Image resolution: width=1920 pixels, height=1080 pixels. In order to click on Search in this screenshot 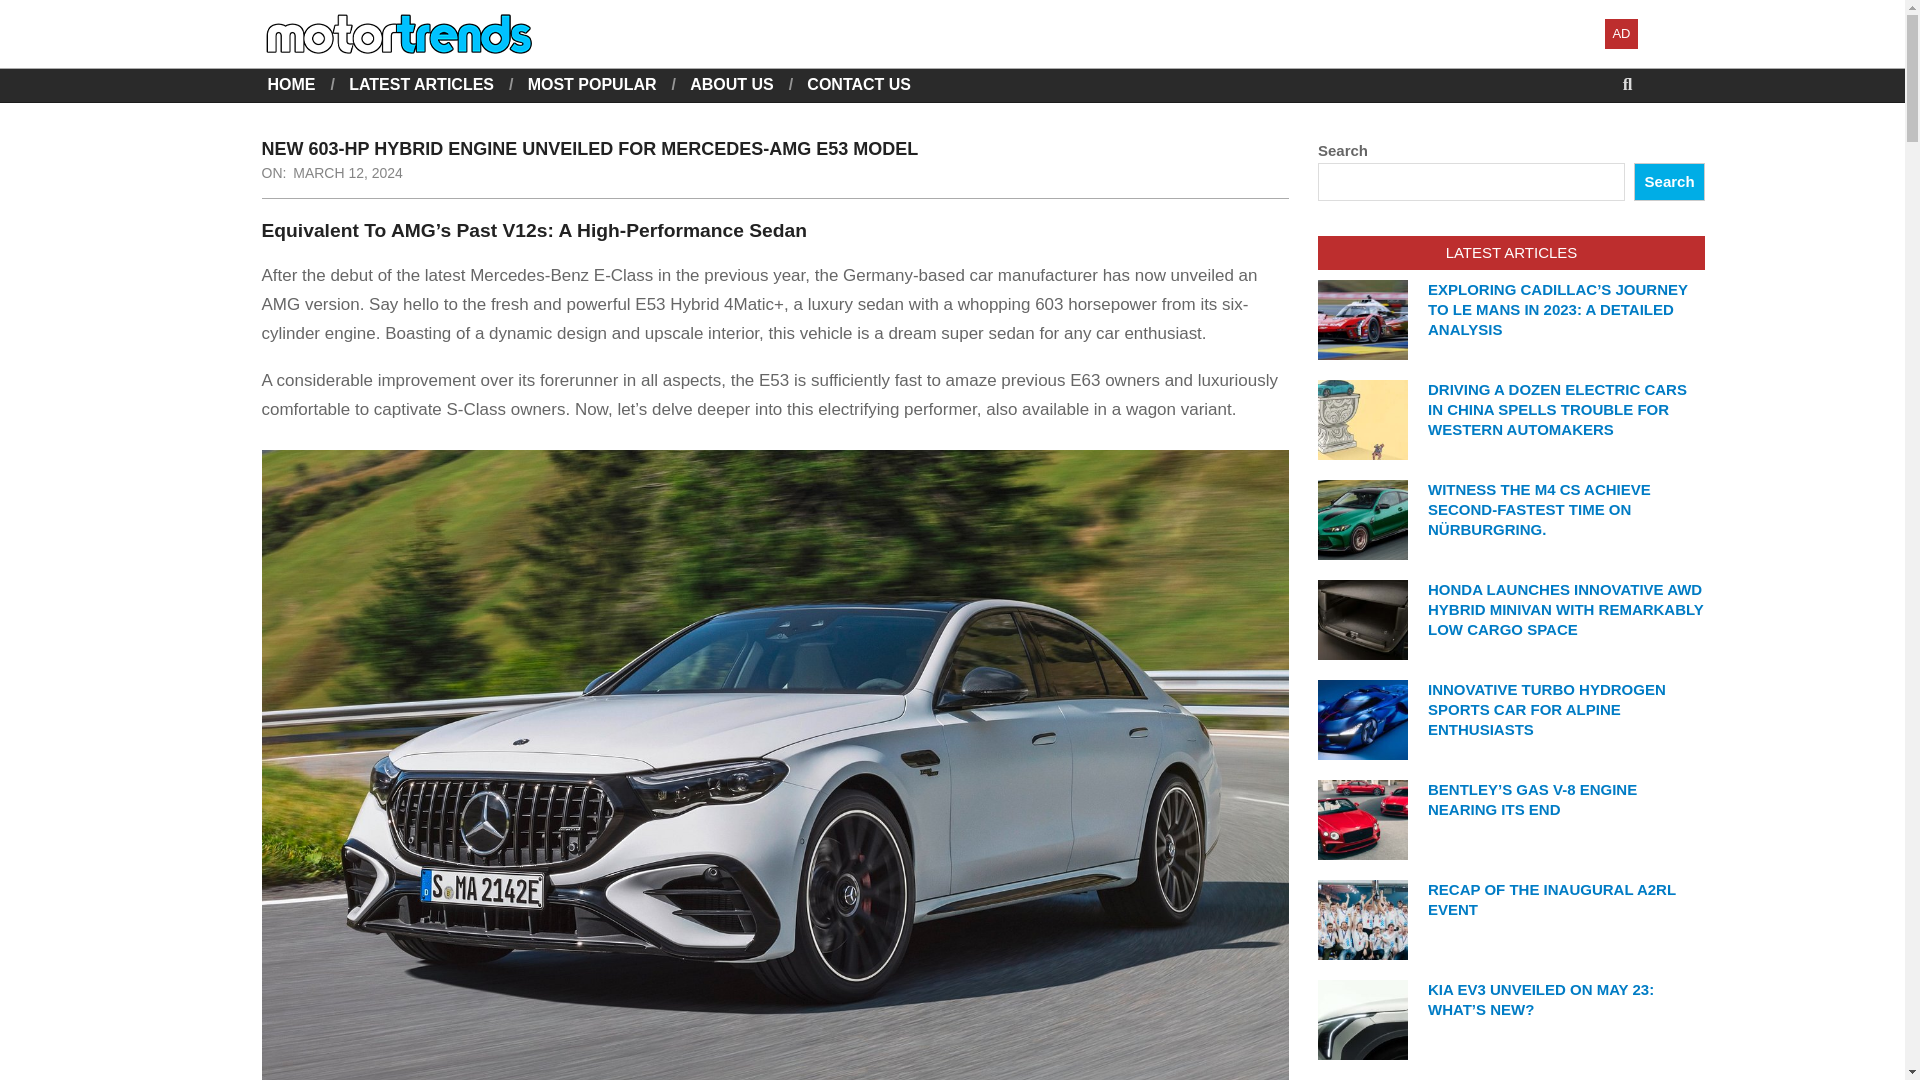, I will do `click(1668, 182)`.